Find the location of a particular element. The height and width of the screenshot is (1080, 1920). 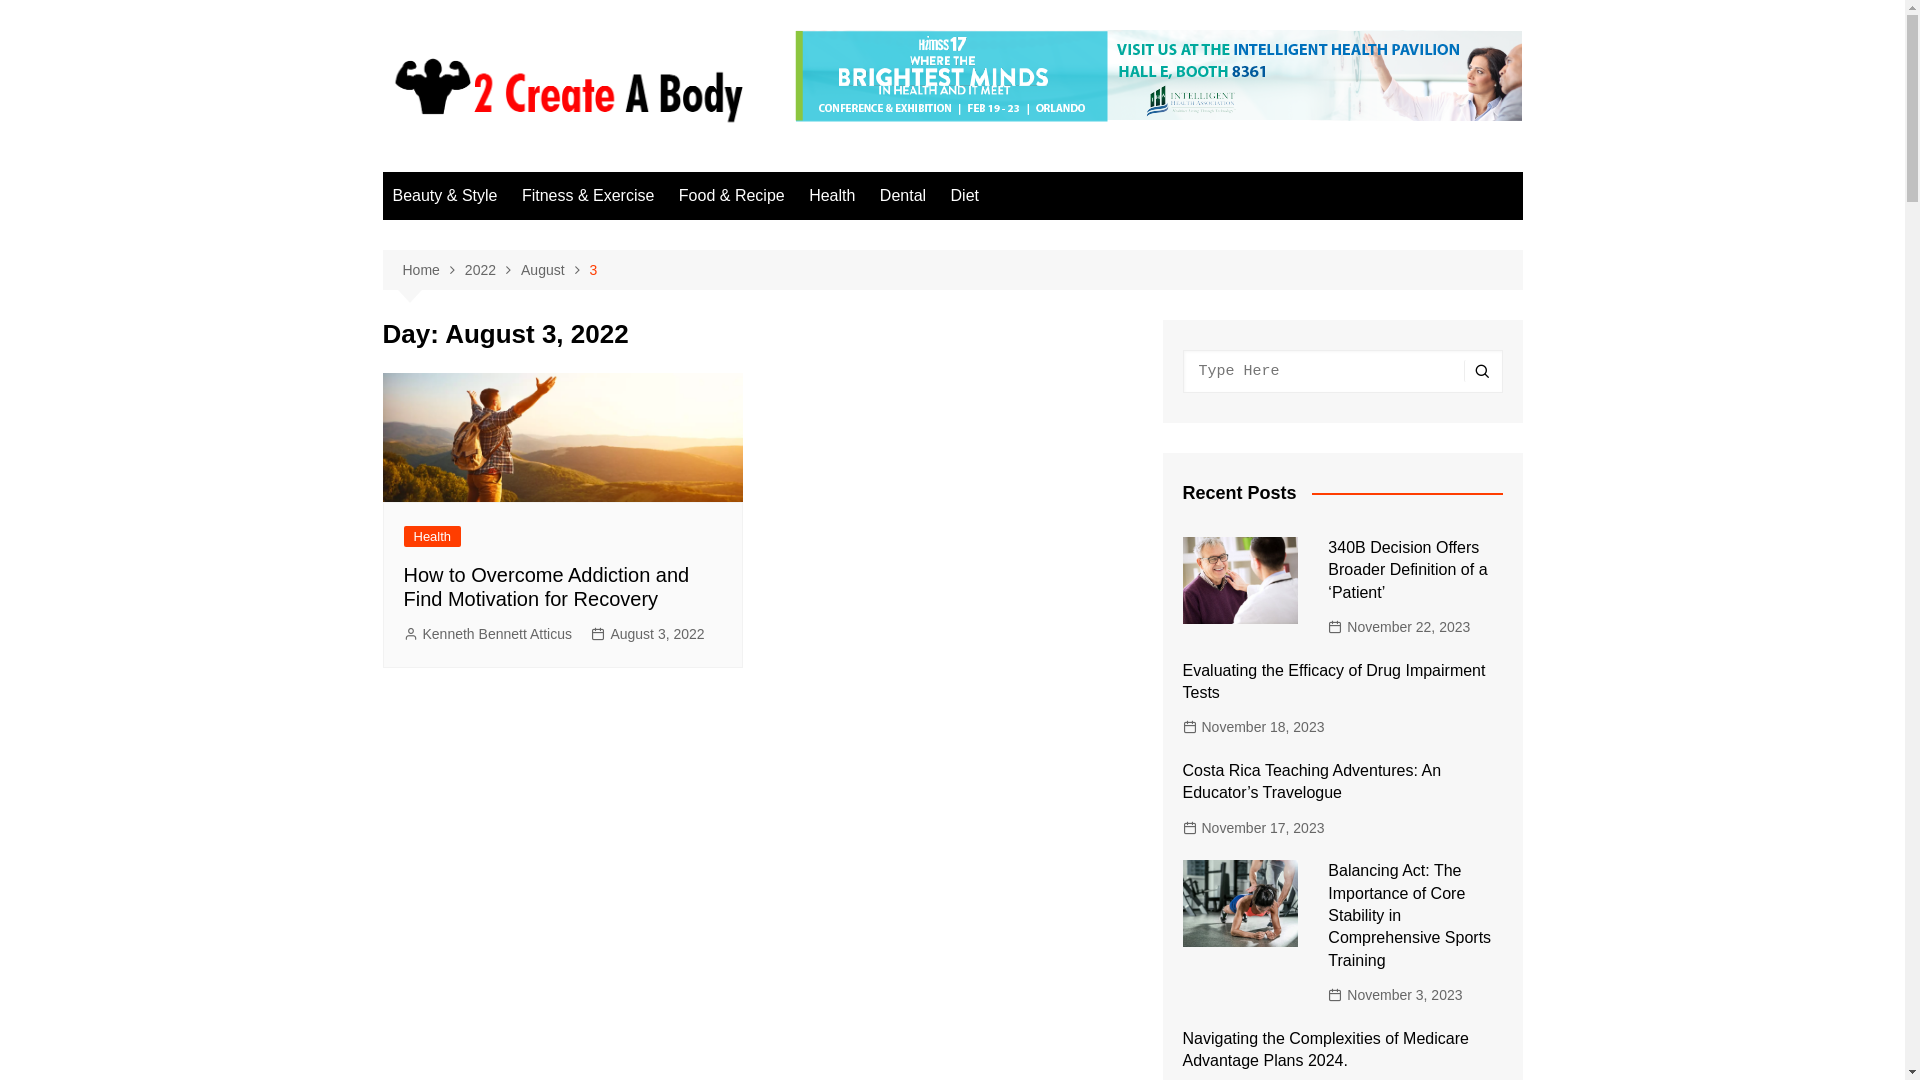

August is located at coordinates (556, 270).